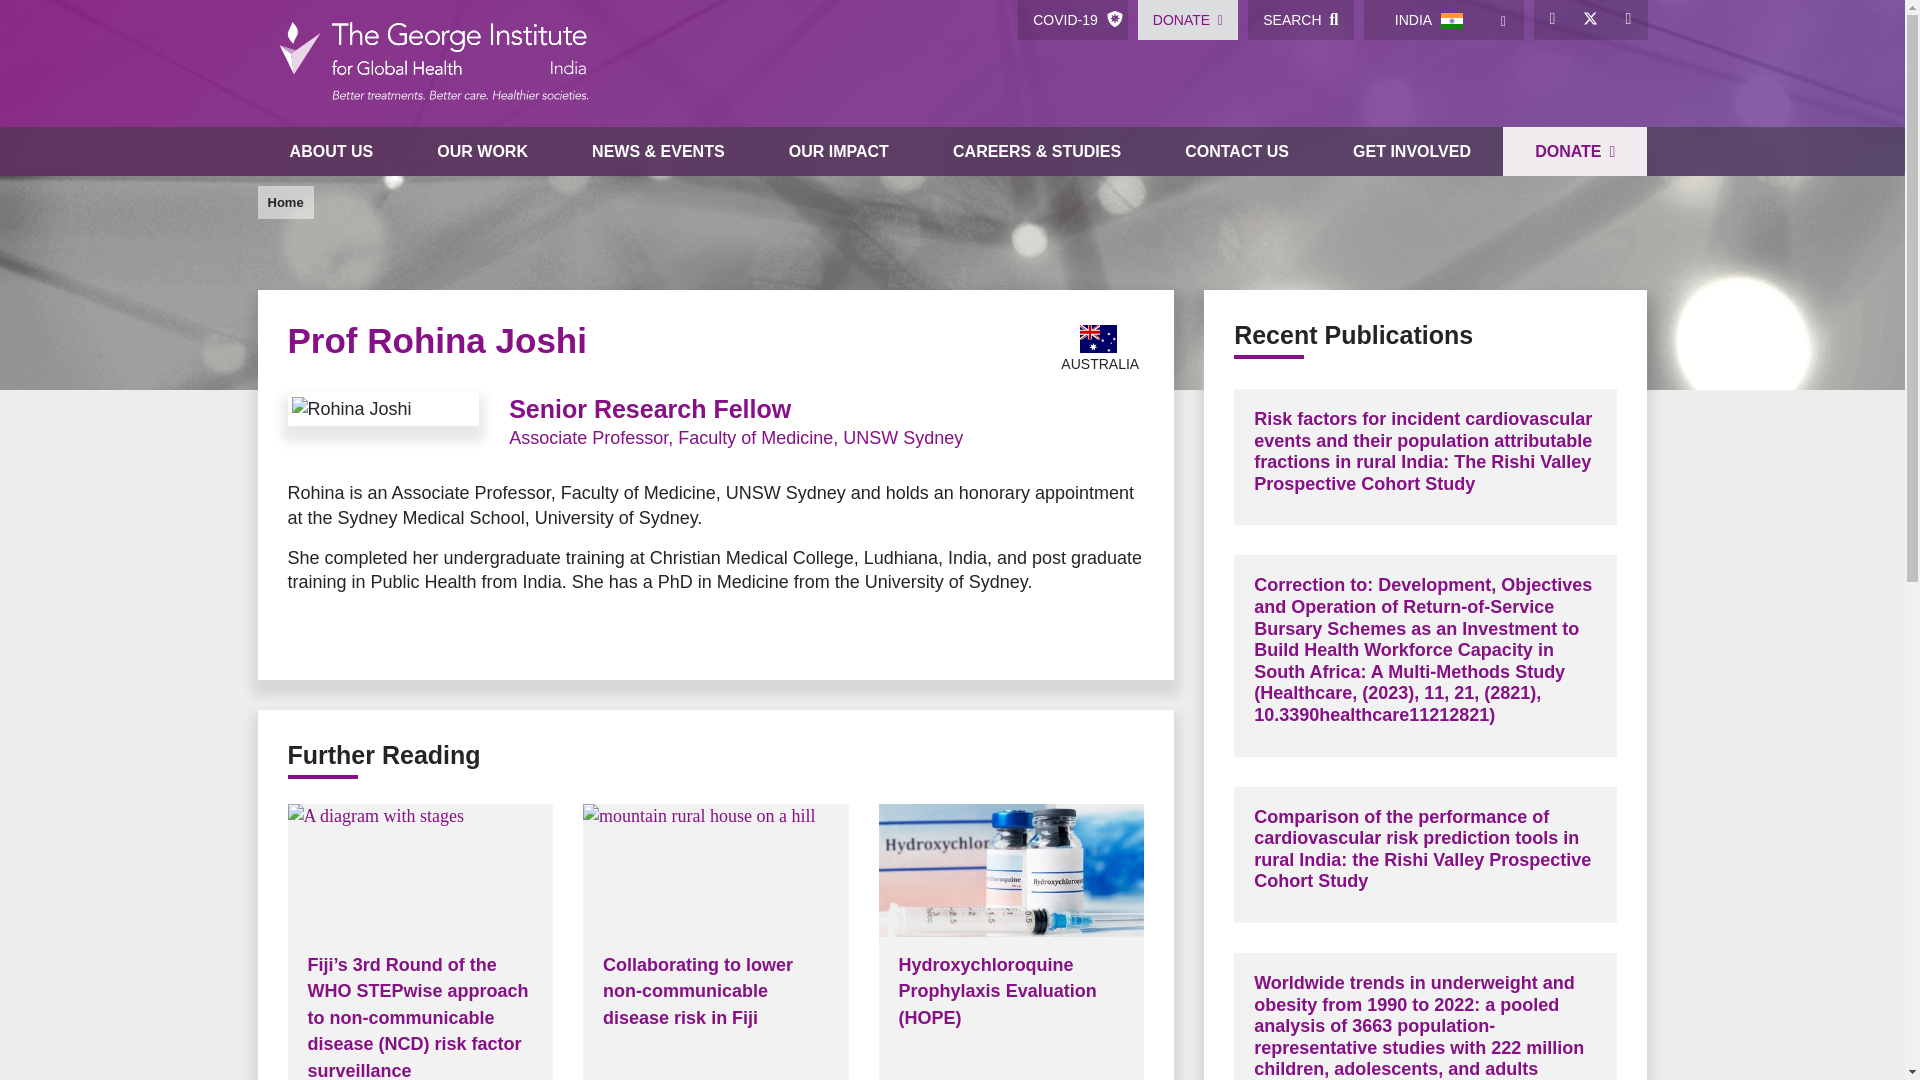 The image size is (1920, 1080). What do you see at coordinates (1553, 20) in the screenshot?
I see `Facebook` at bounding box center [1553, 20].